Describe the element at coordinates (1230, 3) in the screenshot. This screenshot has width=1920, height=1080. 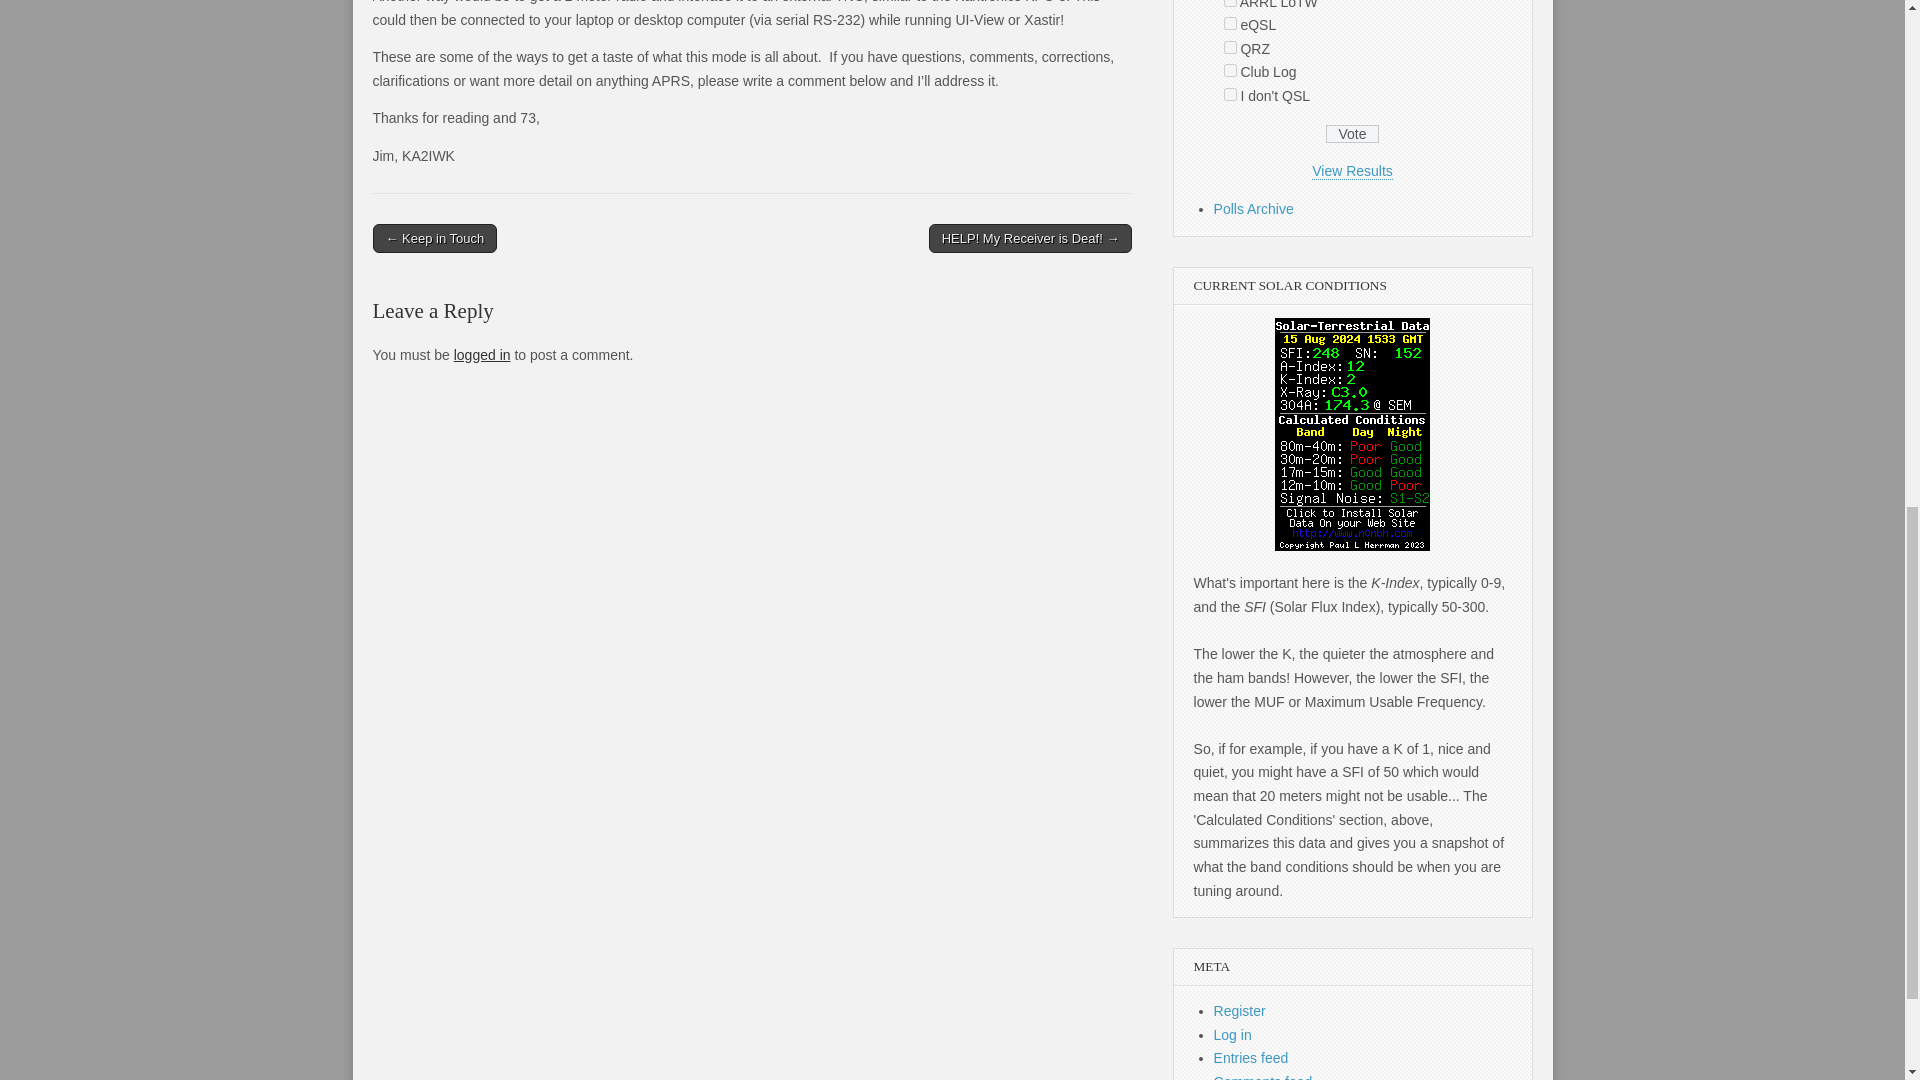
I see `102` at that location.